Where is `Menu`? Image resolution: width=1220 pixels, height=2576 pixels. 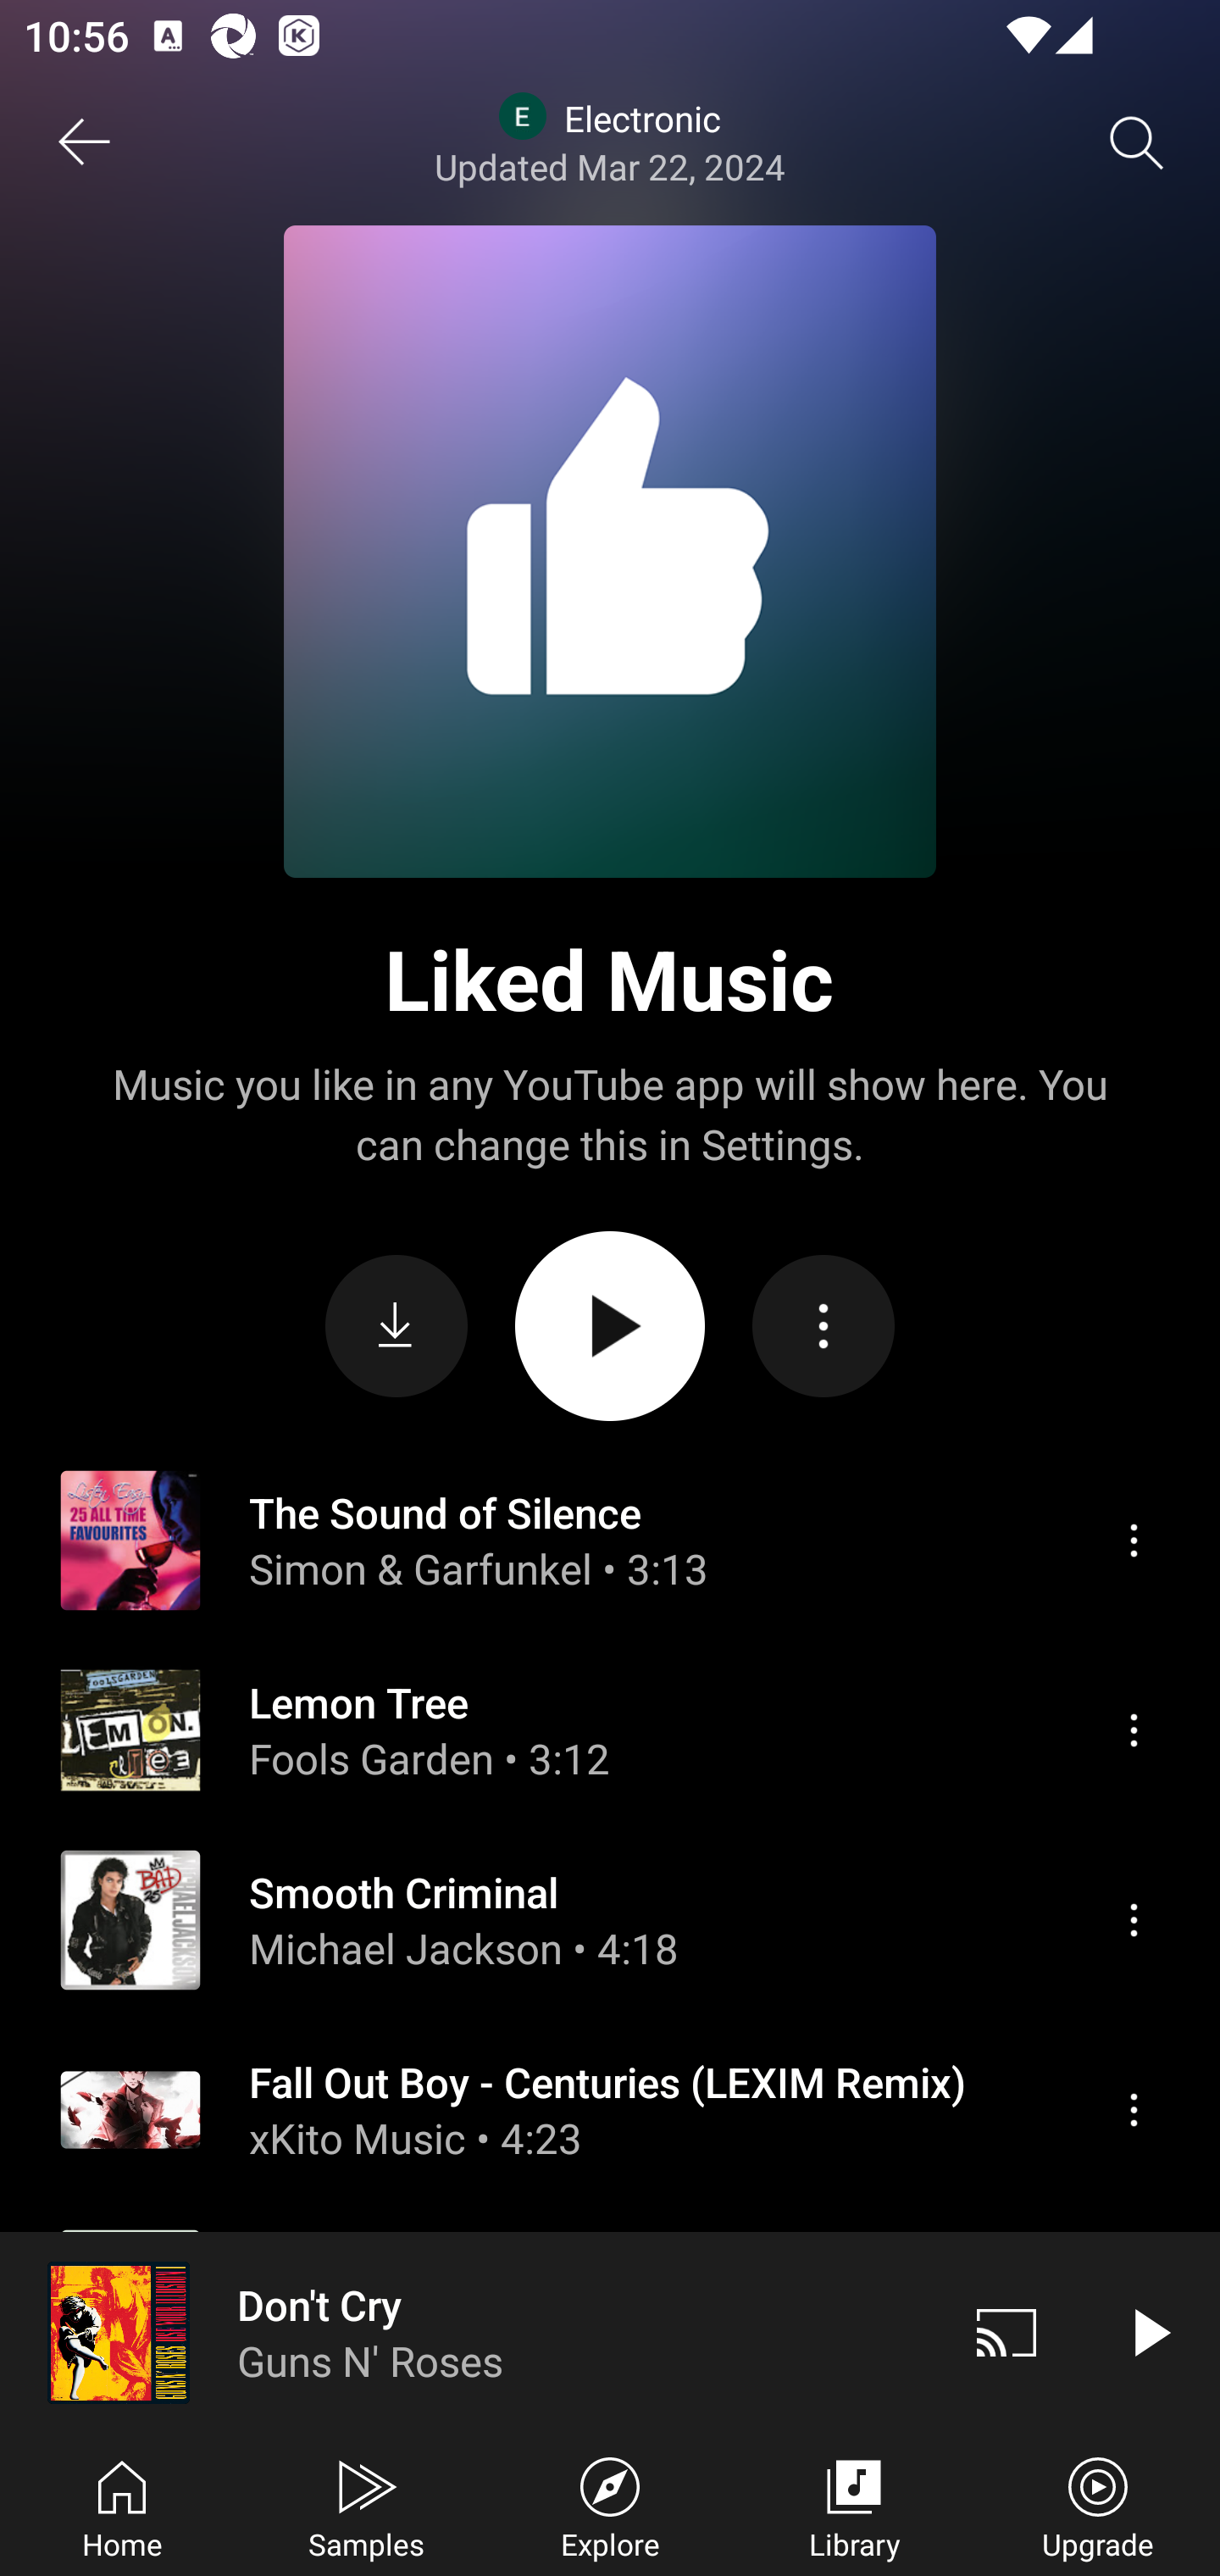
Menu is located at coordinates (1134, 1730).